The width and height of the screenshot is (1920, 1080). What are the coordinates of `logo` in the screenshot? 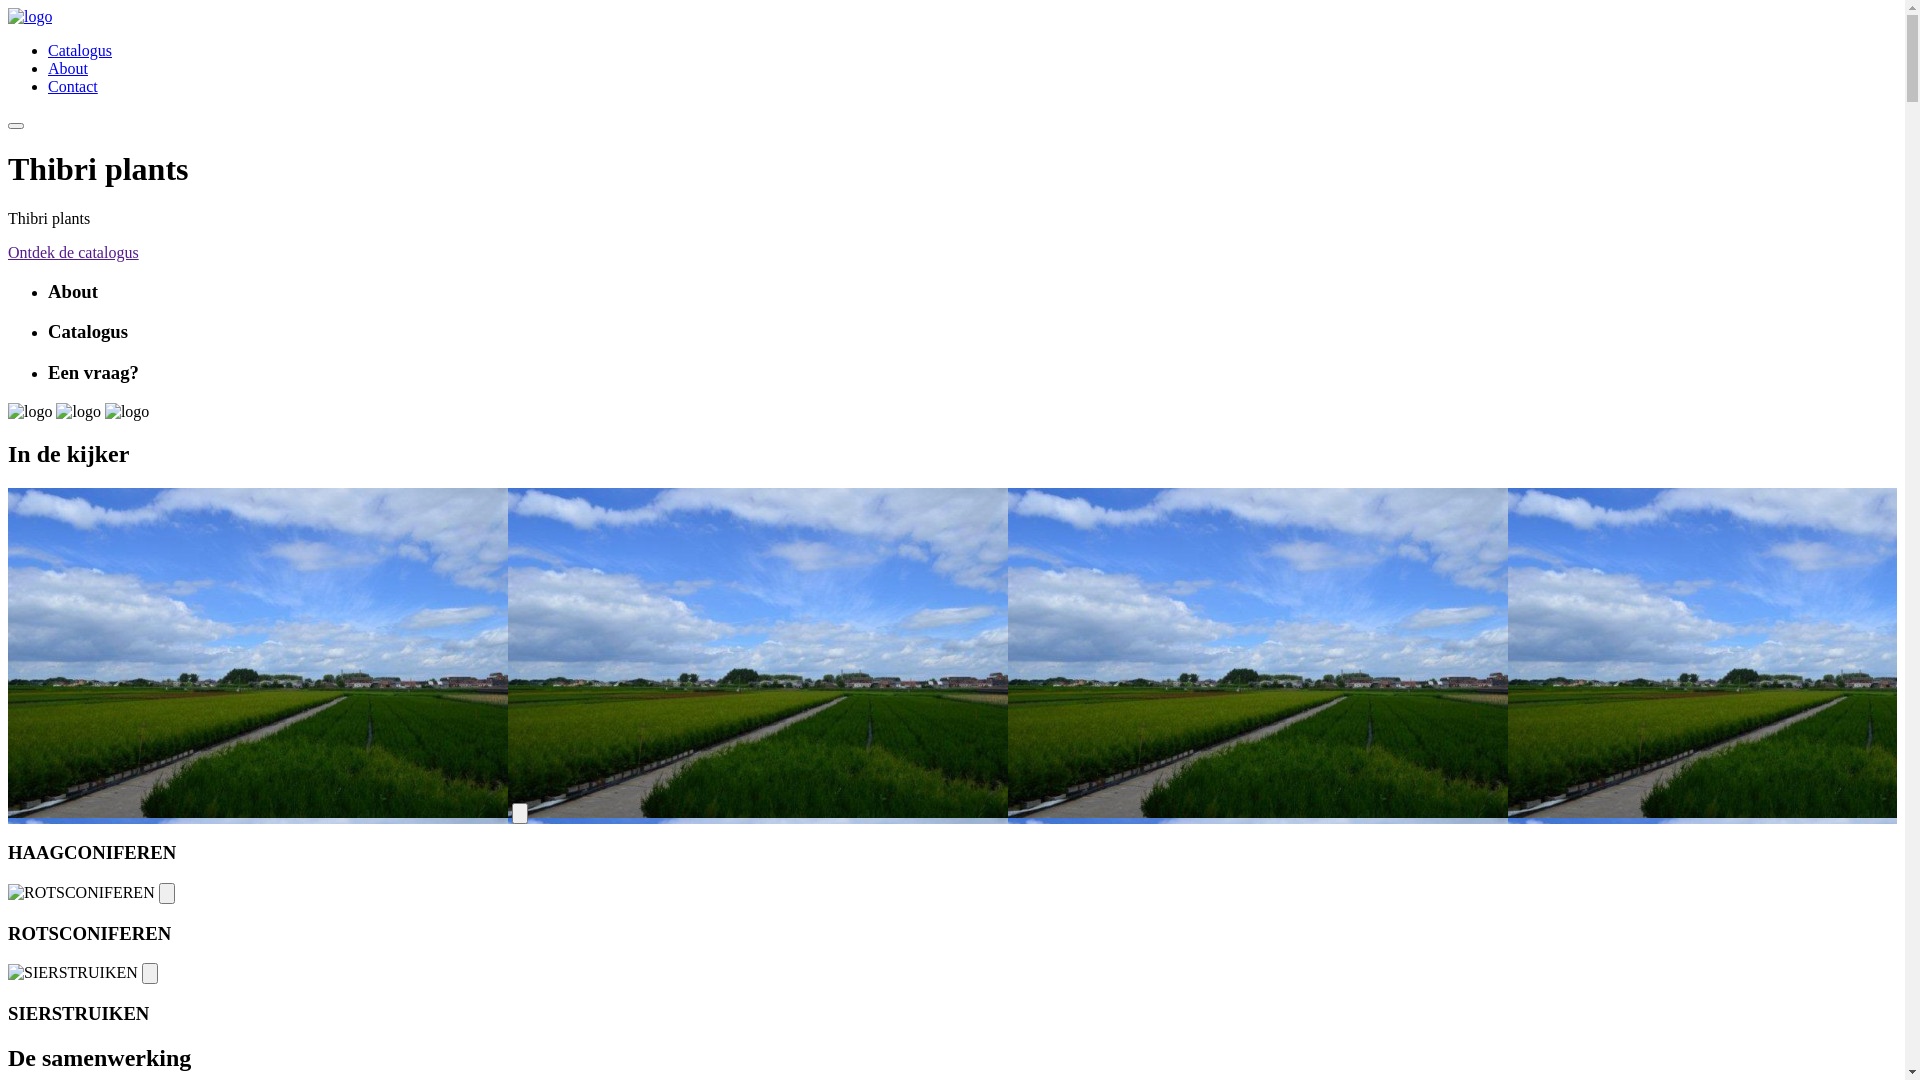 It's located at (30, 412).